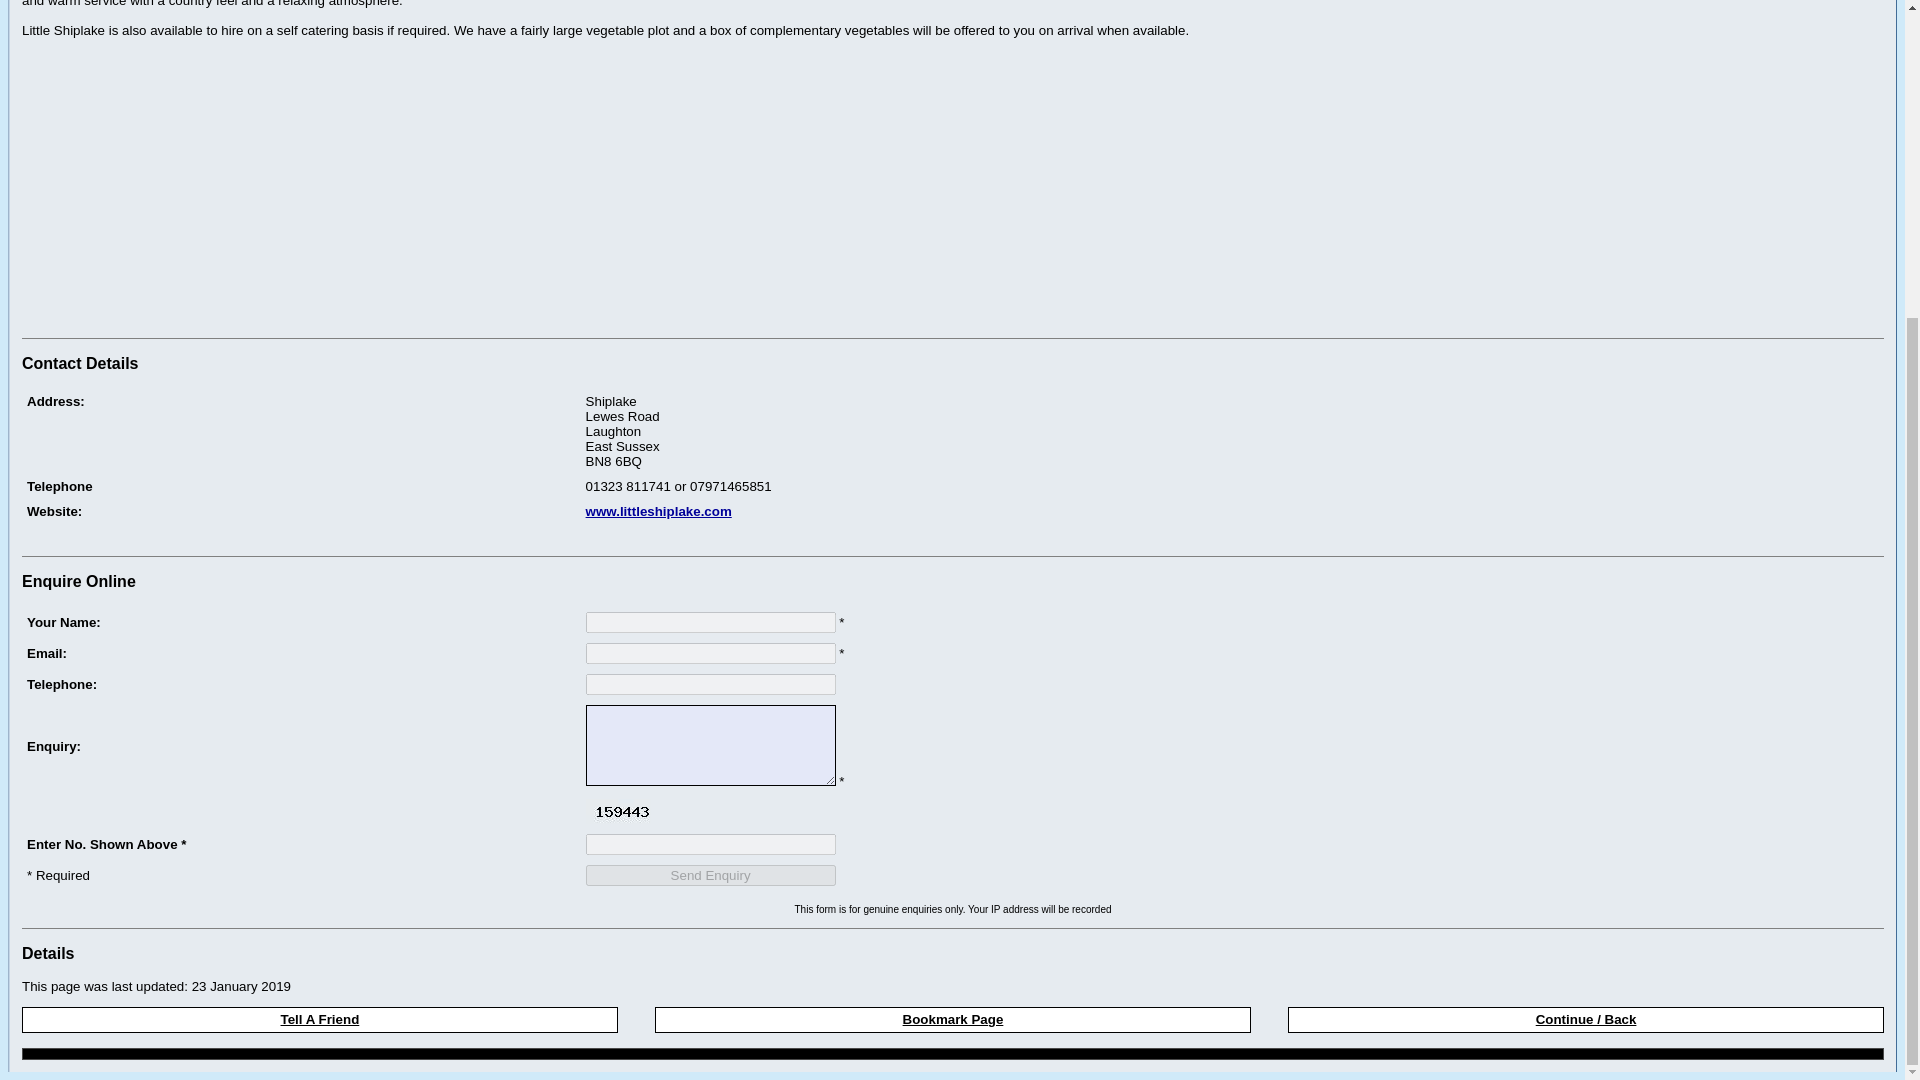  What do you see at coordinates (301, 536) in the screenshot?
I see `East Sussex Bed and Breakfast` at bounding box center [301, 536].